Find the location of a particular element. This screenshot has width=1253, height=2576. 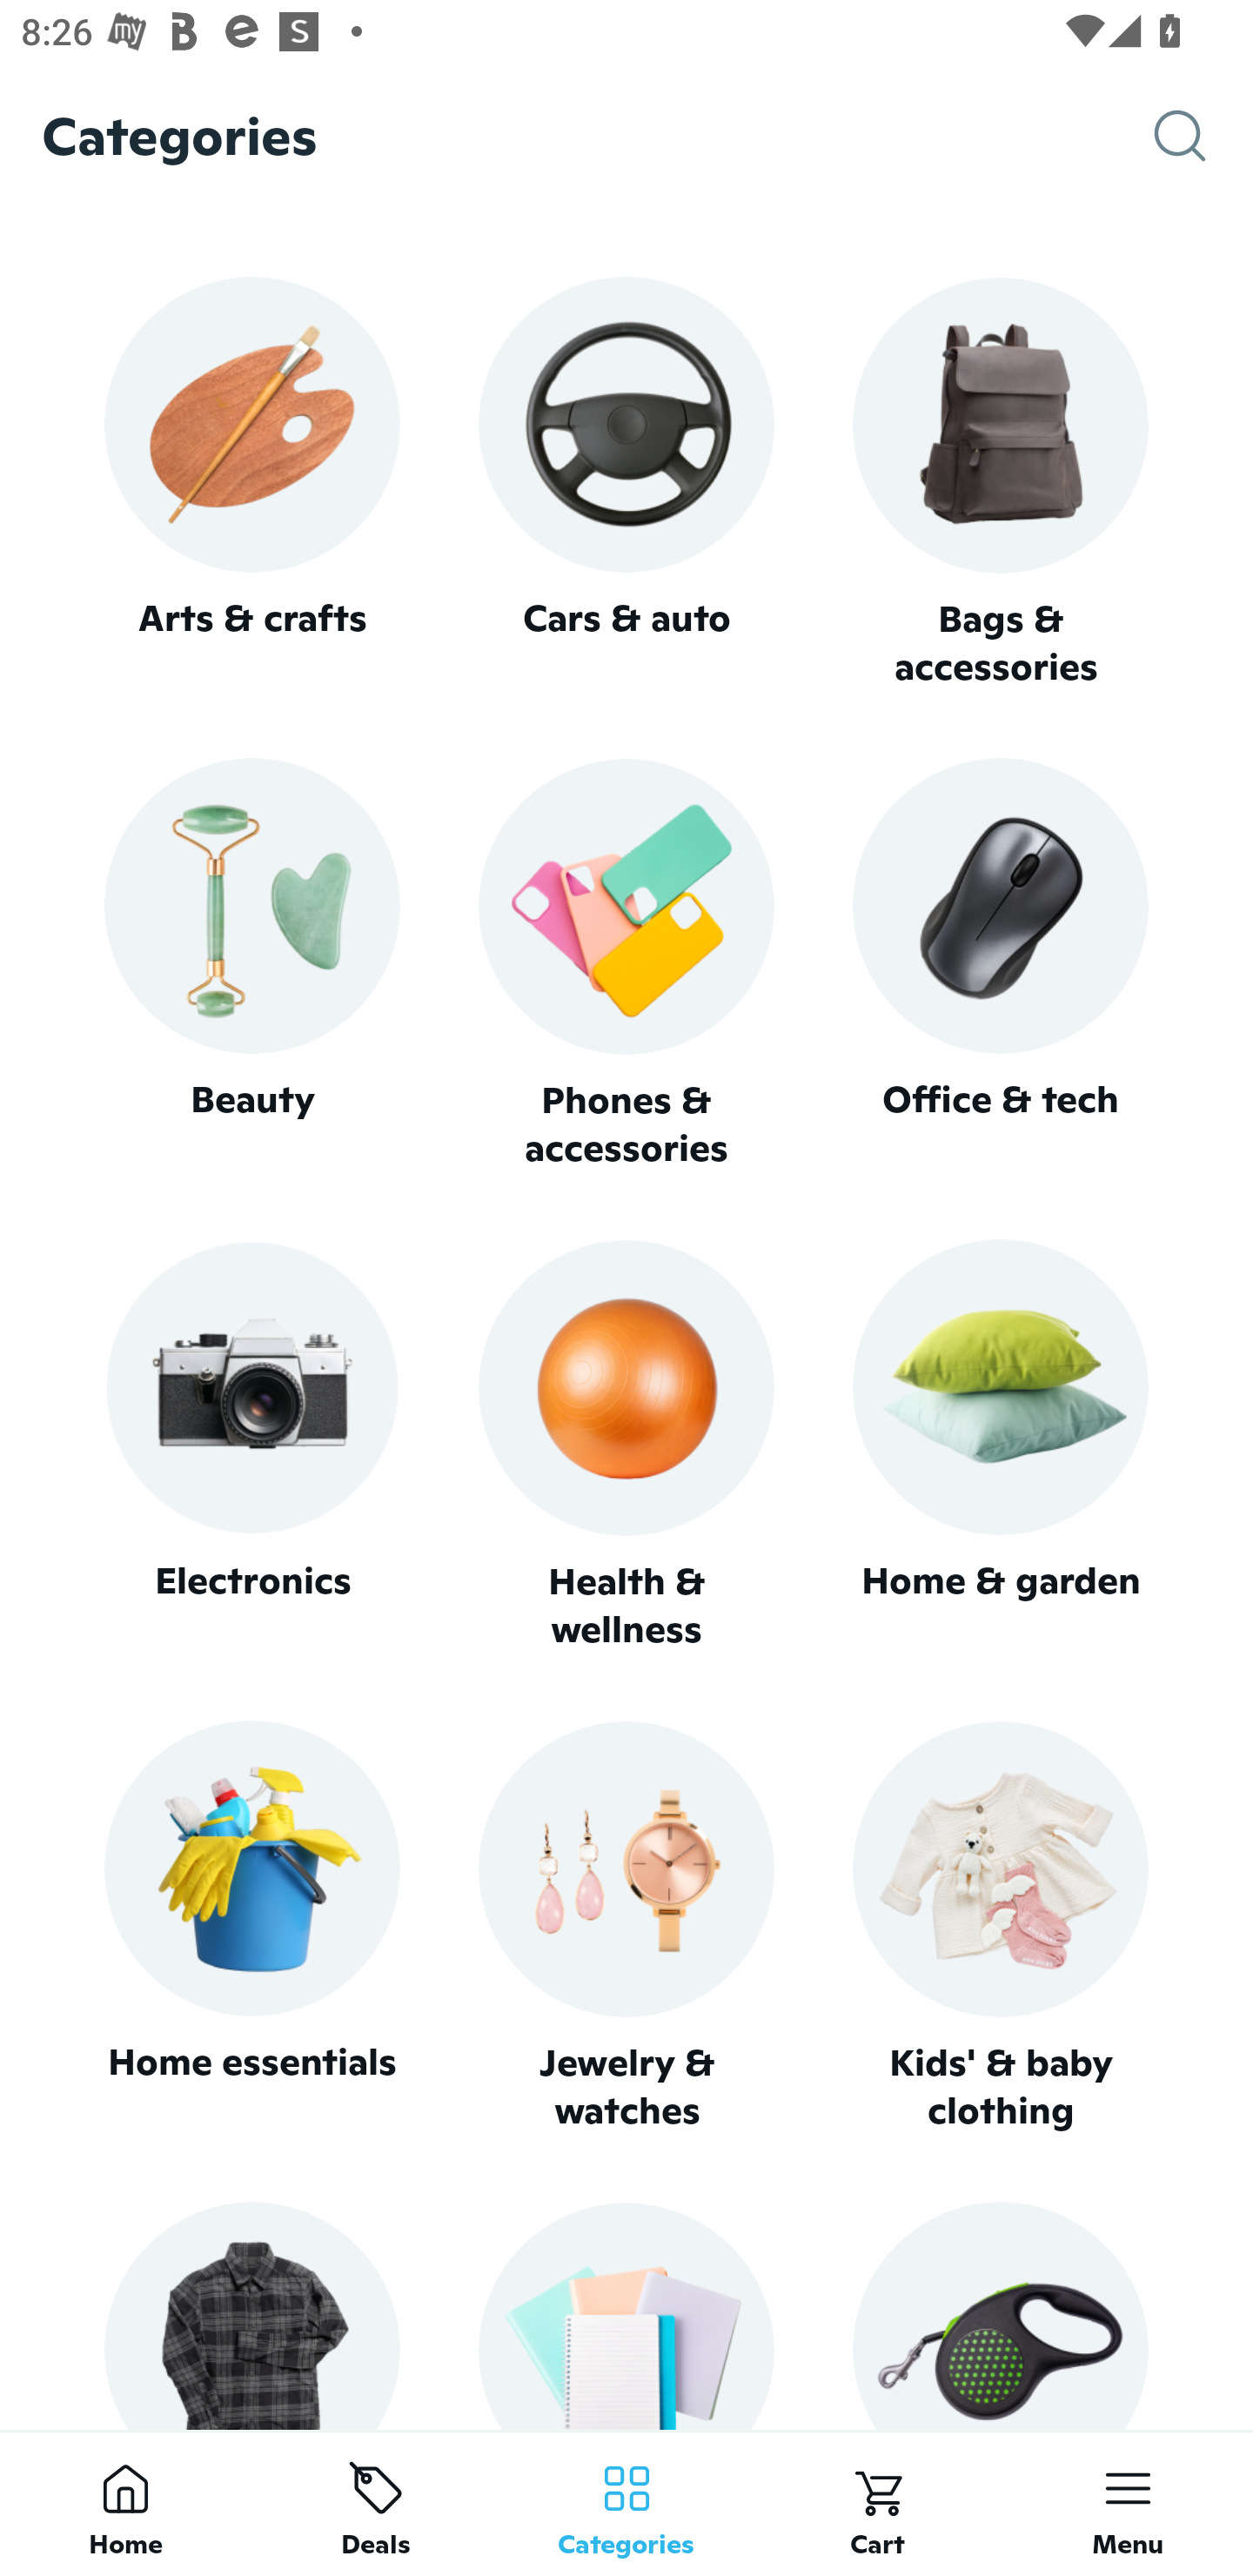

Bags & accessories  is located at coordinates (1001, 484).